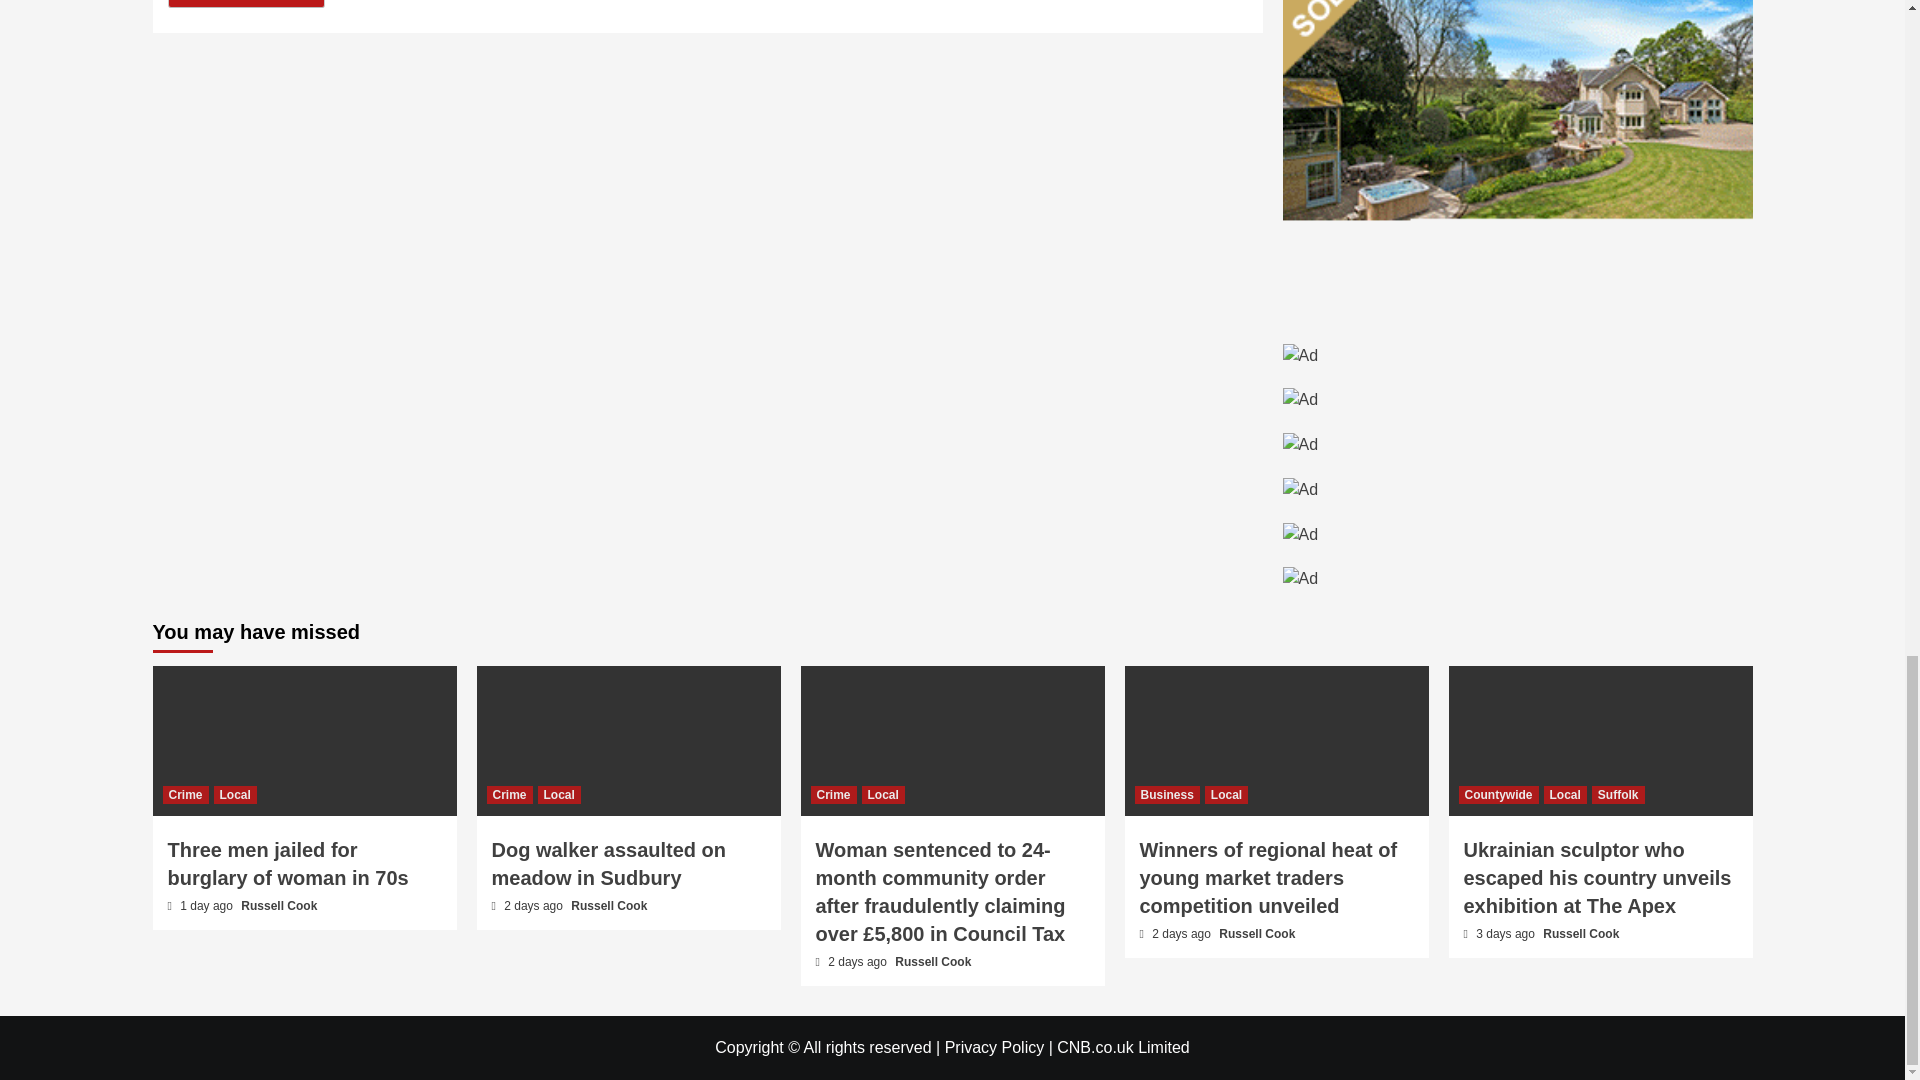 The height and width of the screenshot is (1080, 1920). I want to click on Local, so click(235, 794).